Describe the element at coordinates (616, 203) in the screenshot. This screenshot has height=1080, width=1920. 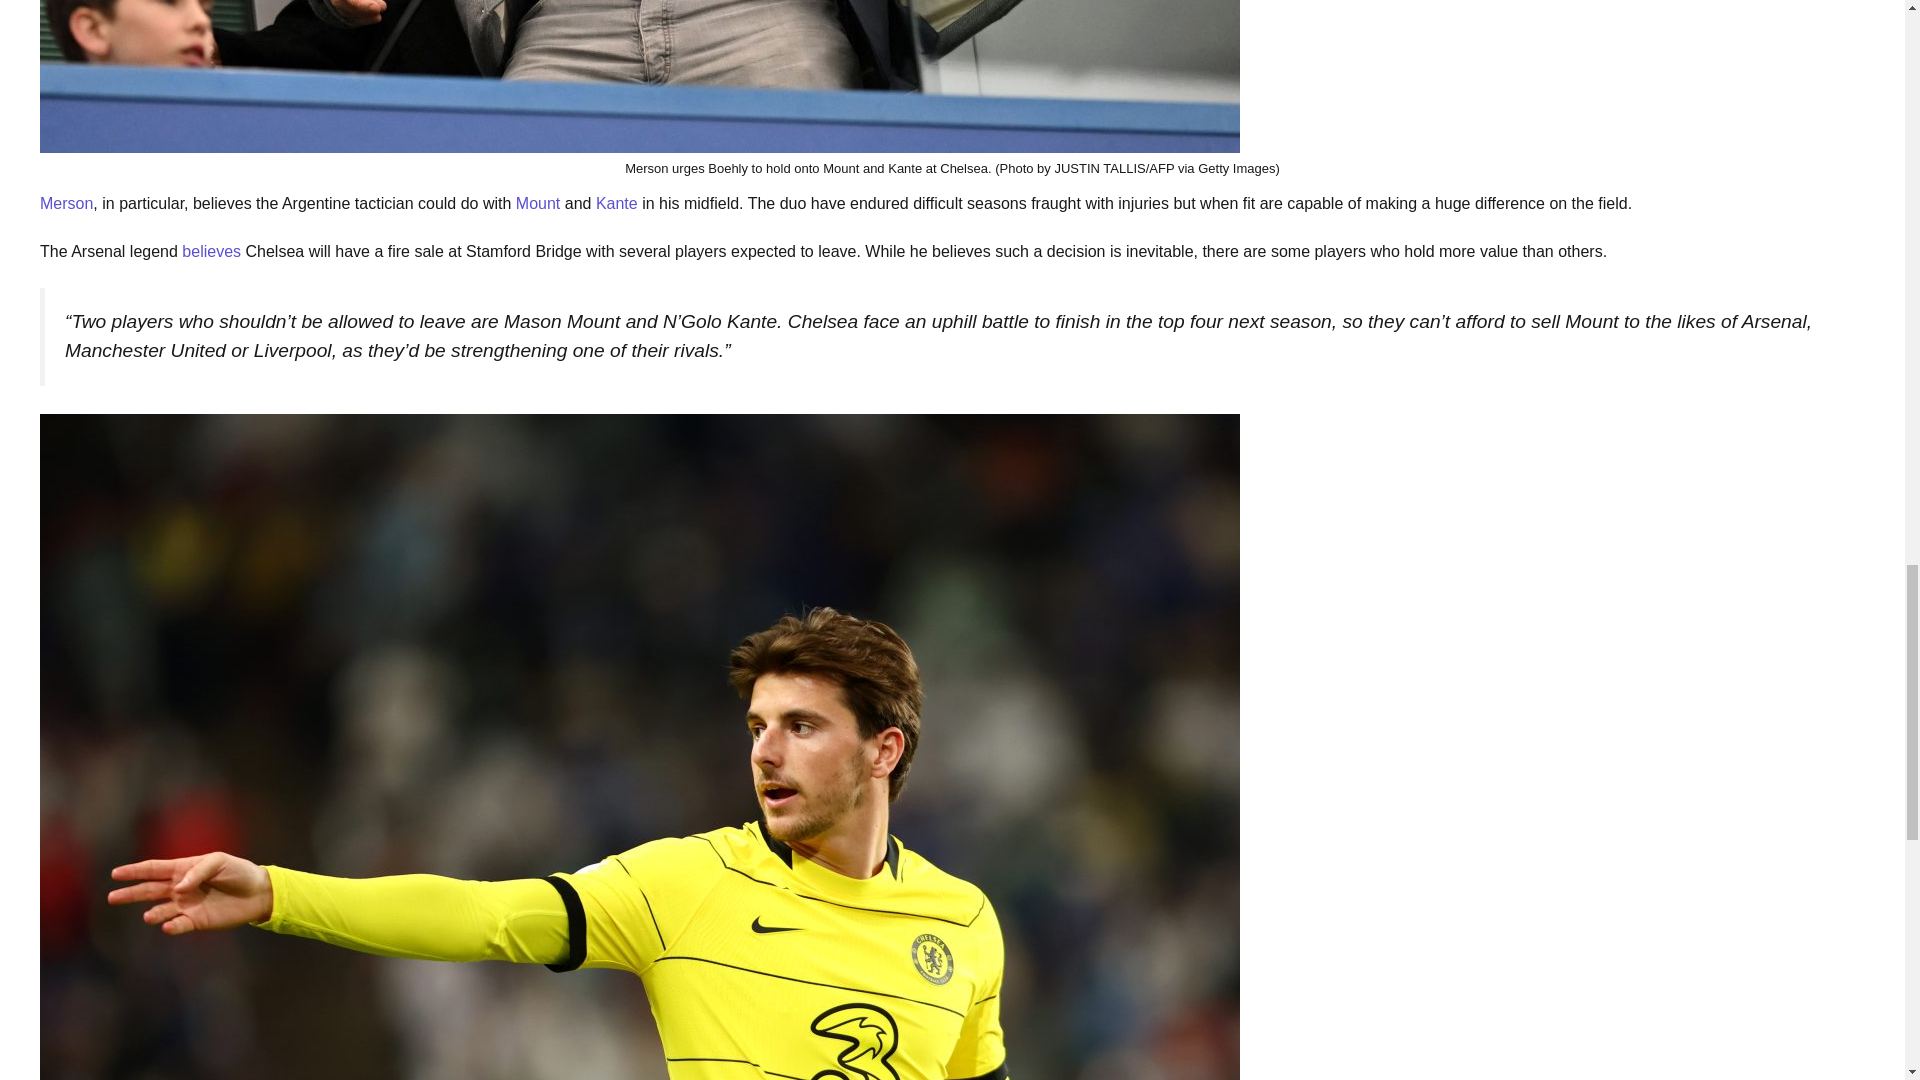
I see `Kante` at that location.